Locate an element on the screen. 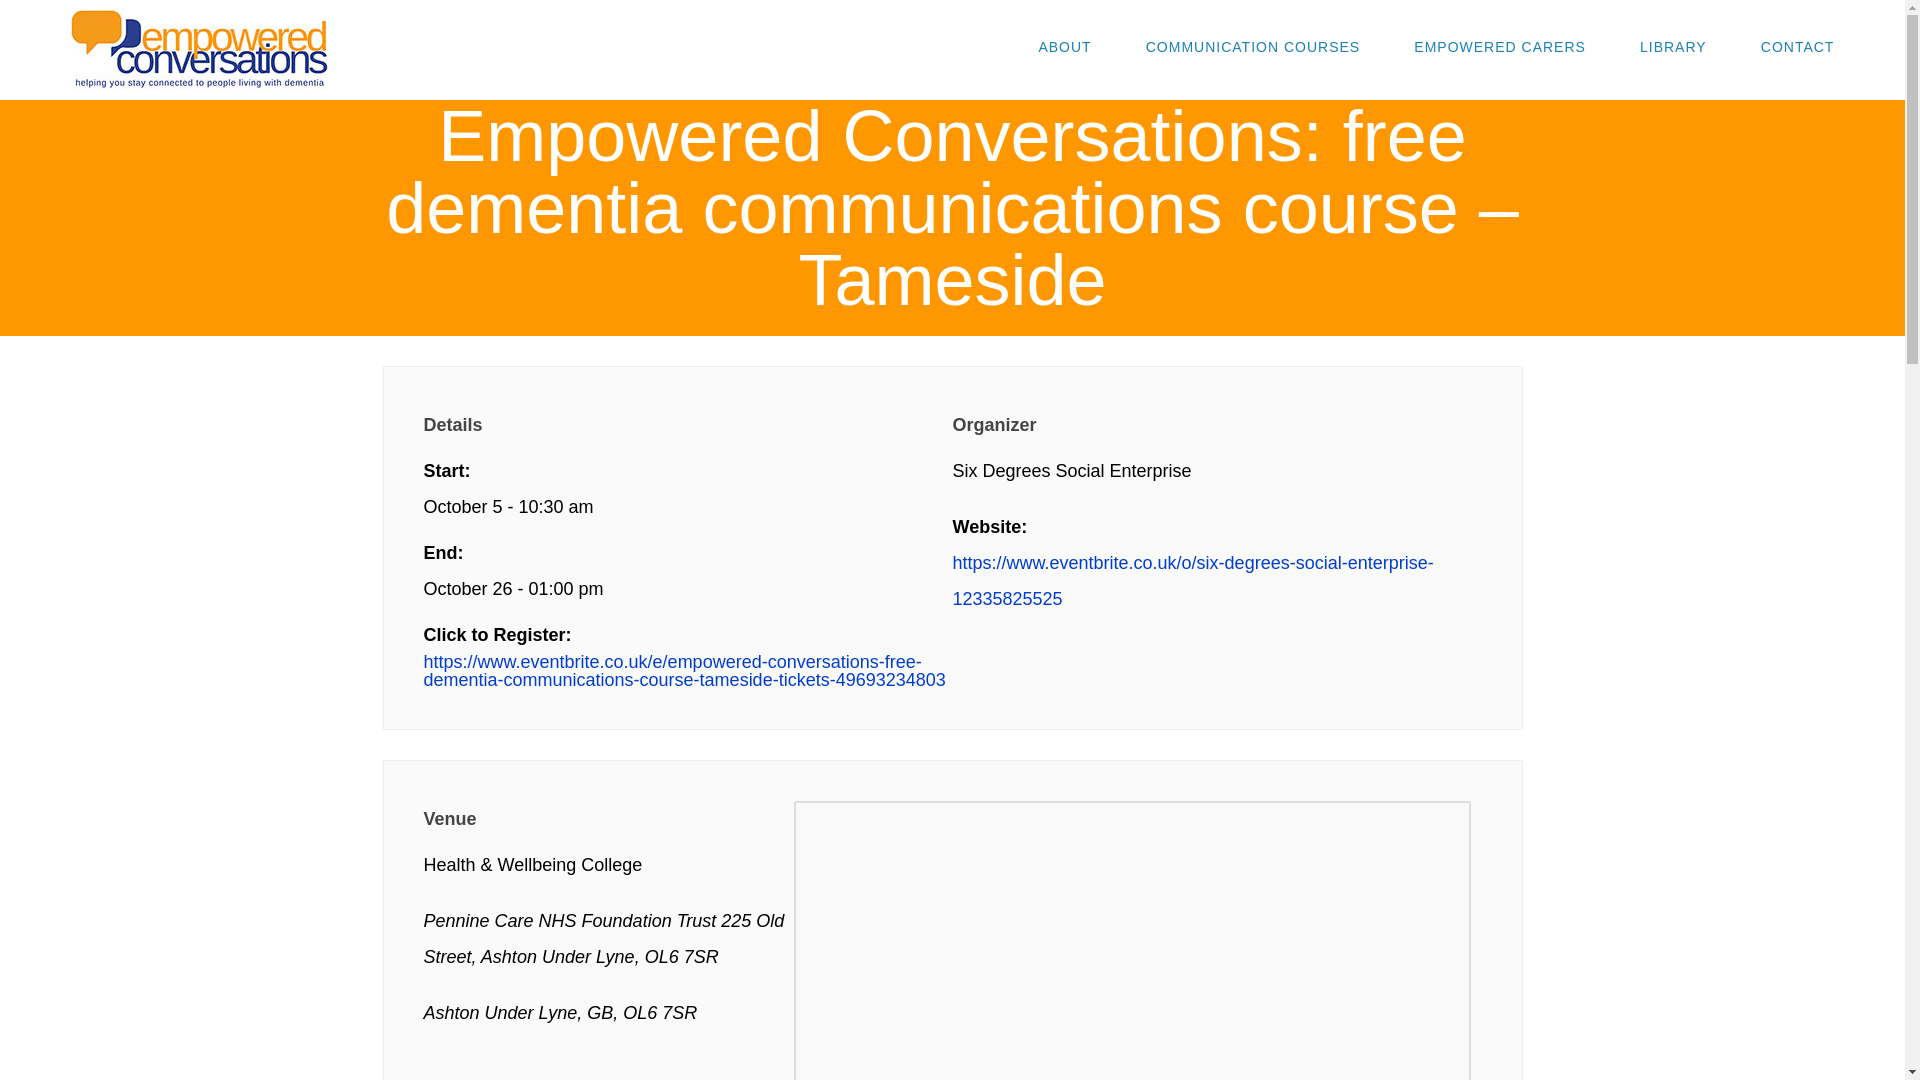 The height and width of the screenshot is (1080, 1920). ABOUT is located at coordinates (1058, 46).